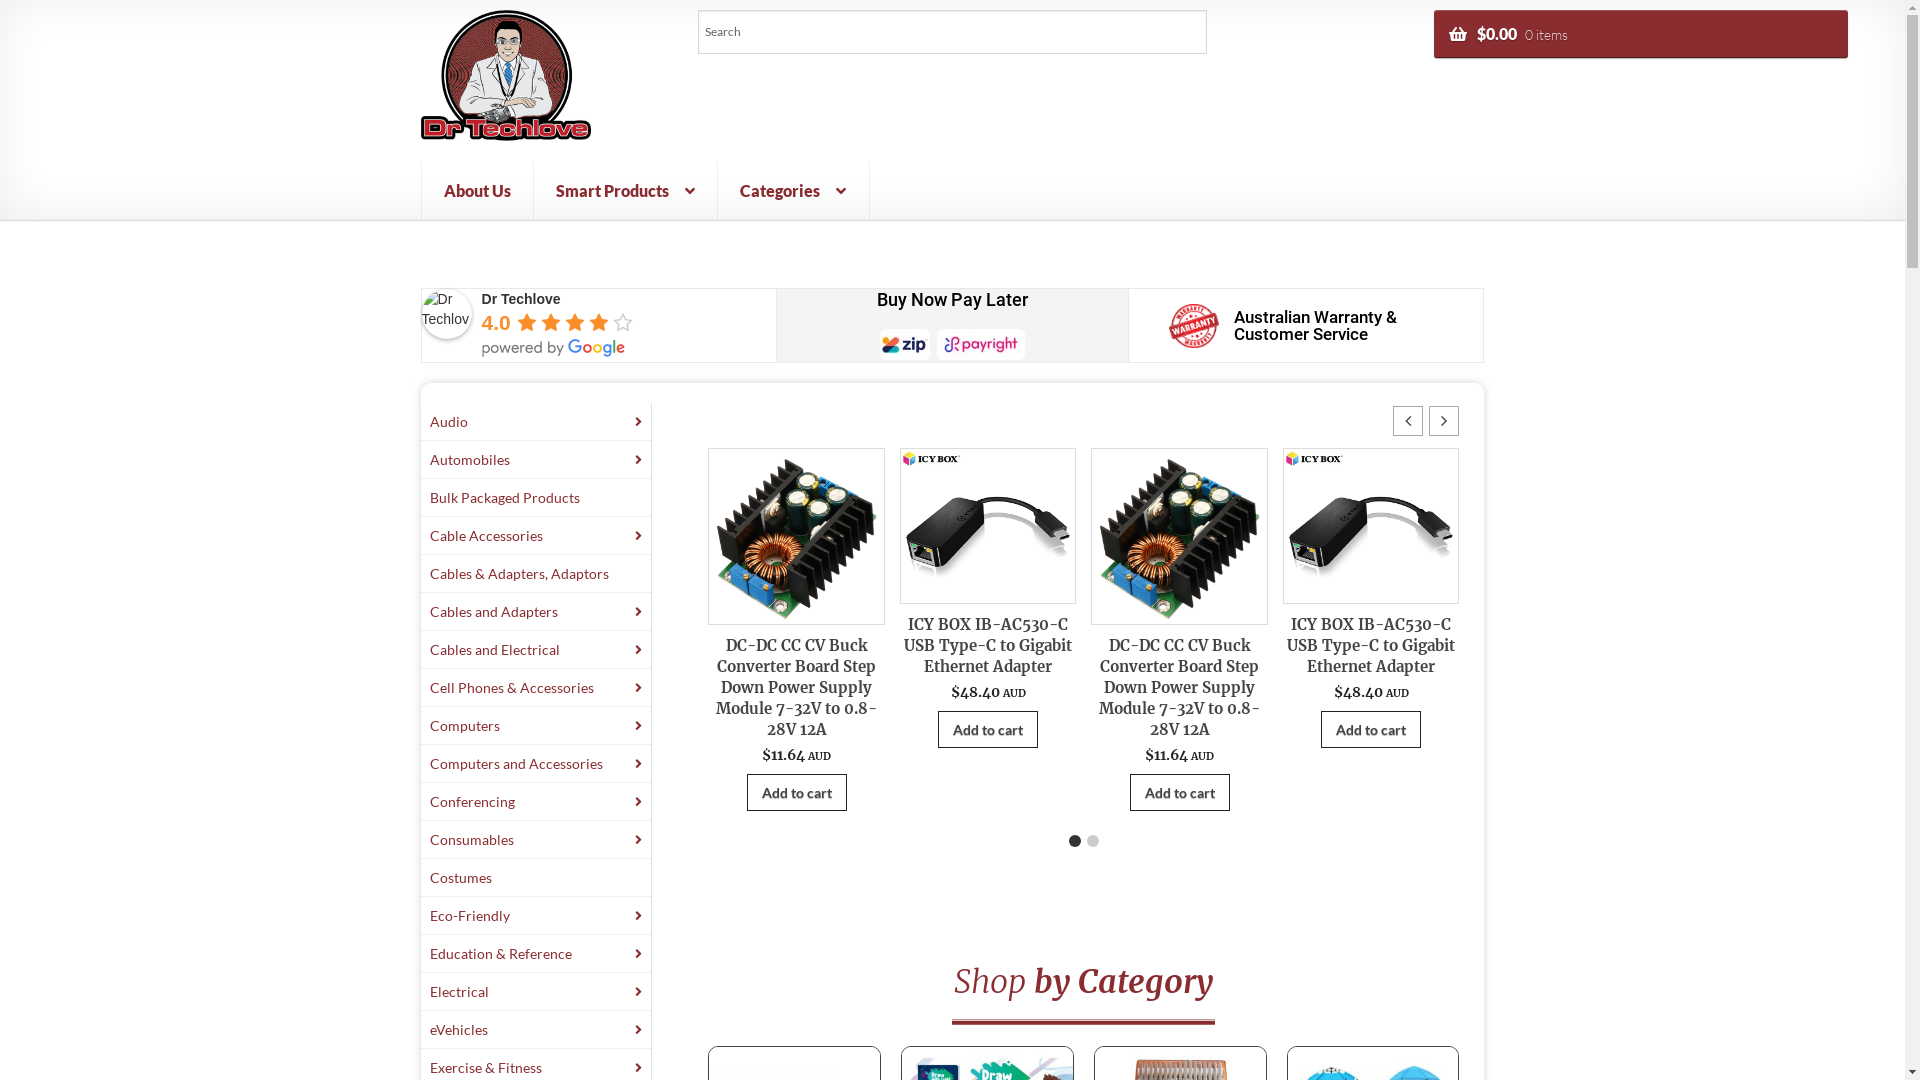 Image resolution: width=1920 pixels, height=1080 pixels. I want to click on $0.00 0 items, so click(1641, 34).